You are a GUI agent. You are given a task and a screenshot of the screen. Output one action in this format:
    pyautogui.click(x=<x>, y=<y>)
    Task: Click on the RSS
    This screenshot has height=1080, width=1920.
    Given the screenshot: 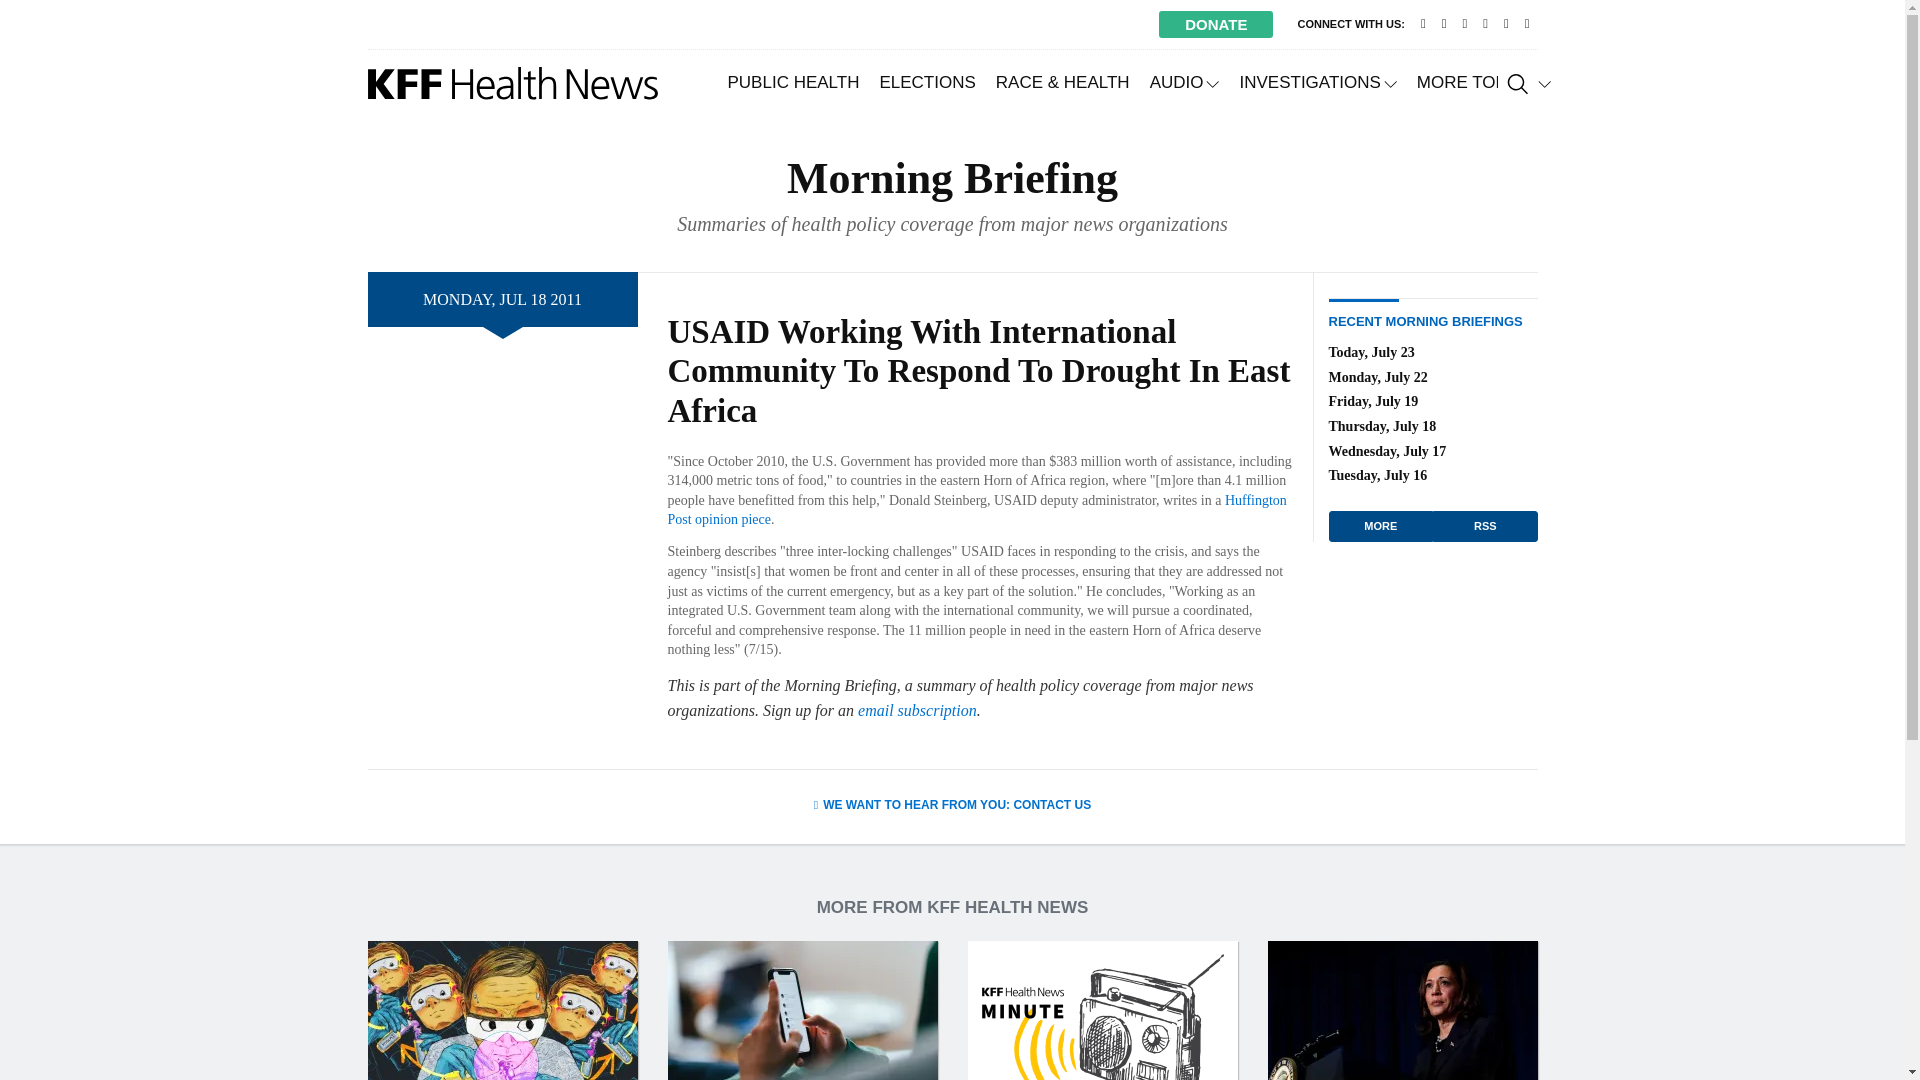 What is the action you would take?
    pyautogui.click(x=1526, y=24)
    